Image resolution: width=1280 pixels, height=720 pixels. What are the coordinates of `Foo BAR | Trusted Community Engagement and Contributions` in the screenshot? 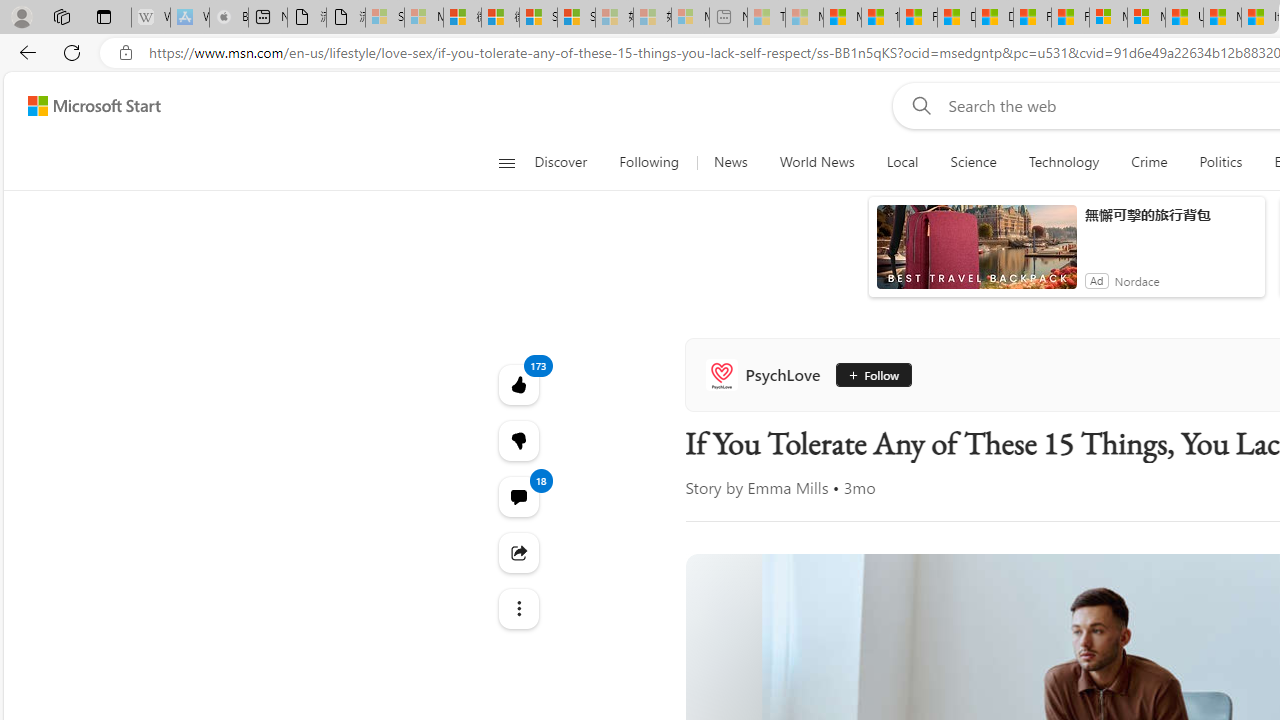 It's located at (1070, 18).